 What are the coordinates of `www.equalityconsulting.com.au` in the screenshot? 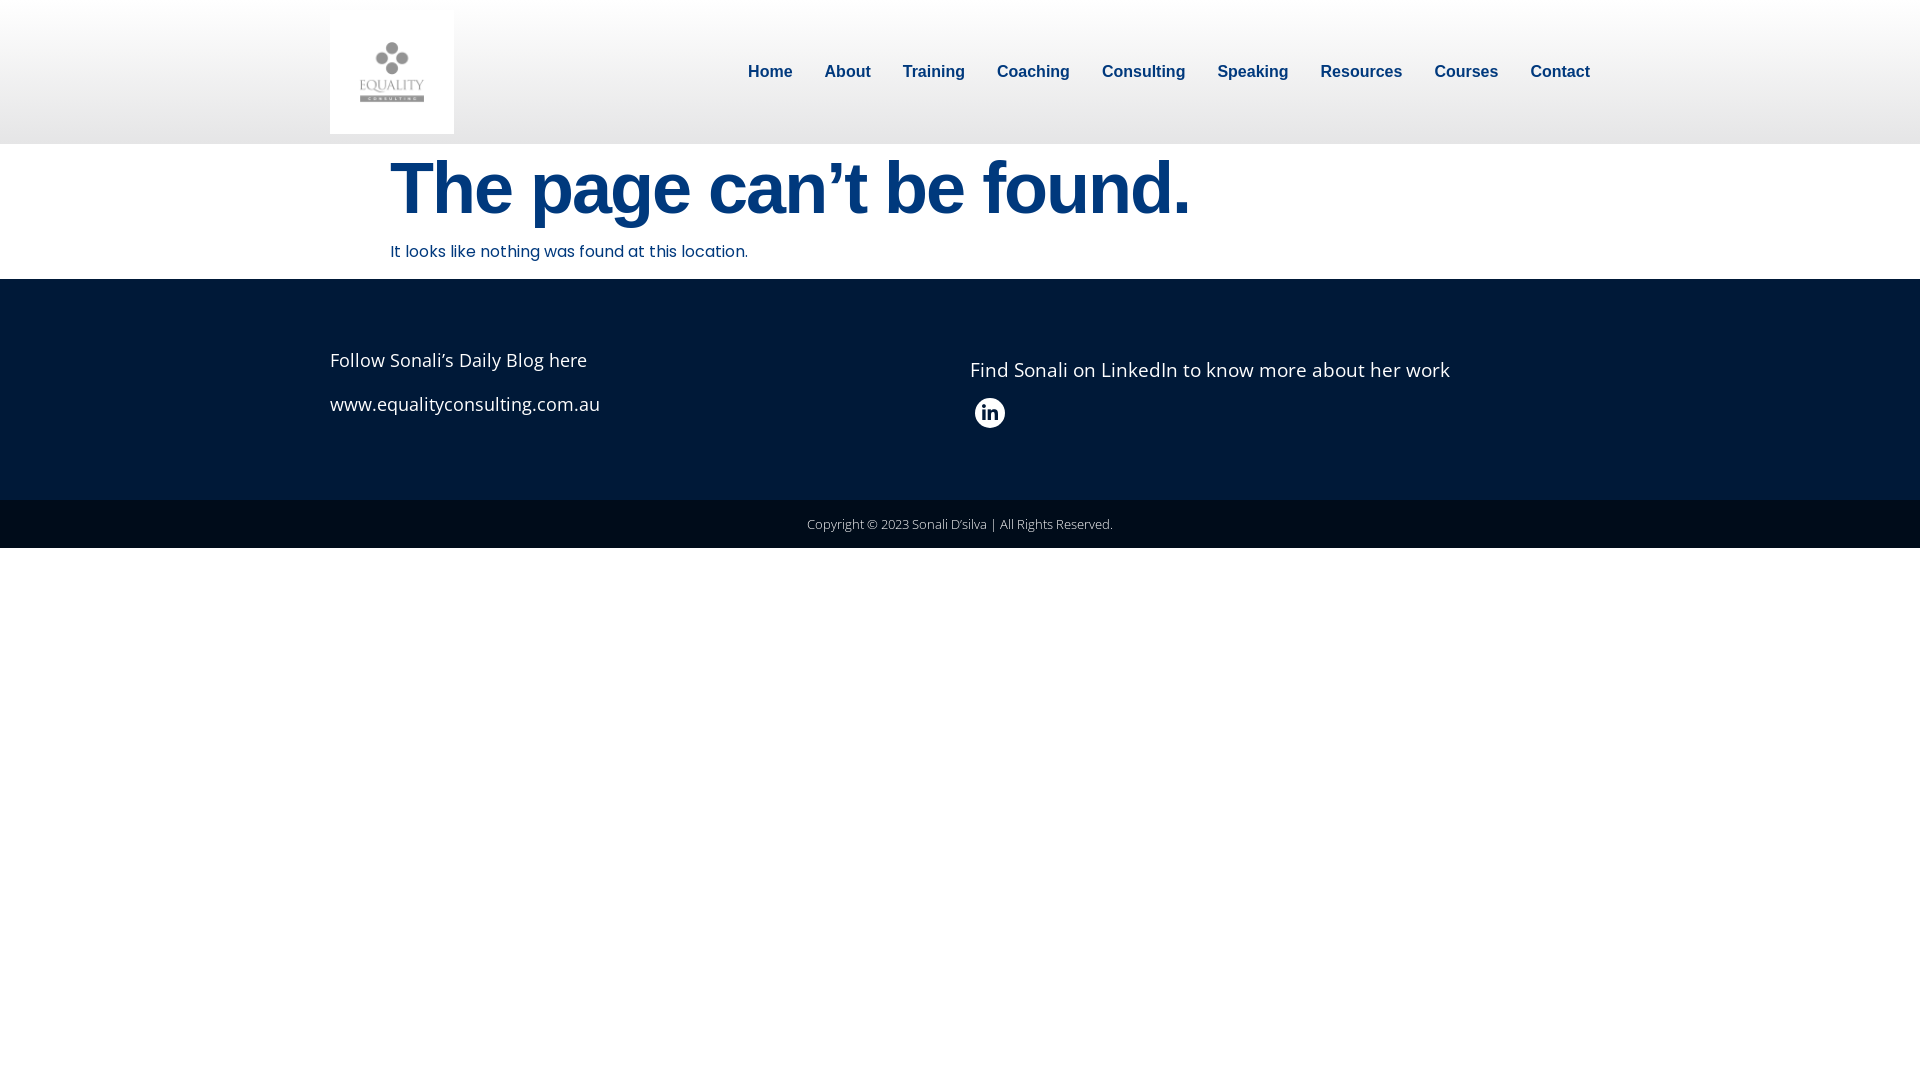 It's located at (465, 404).